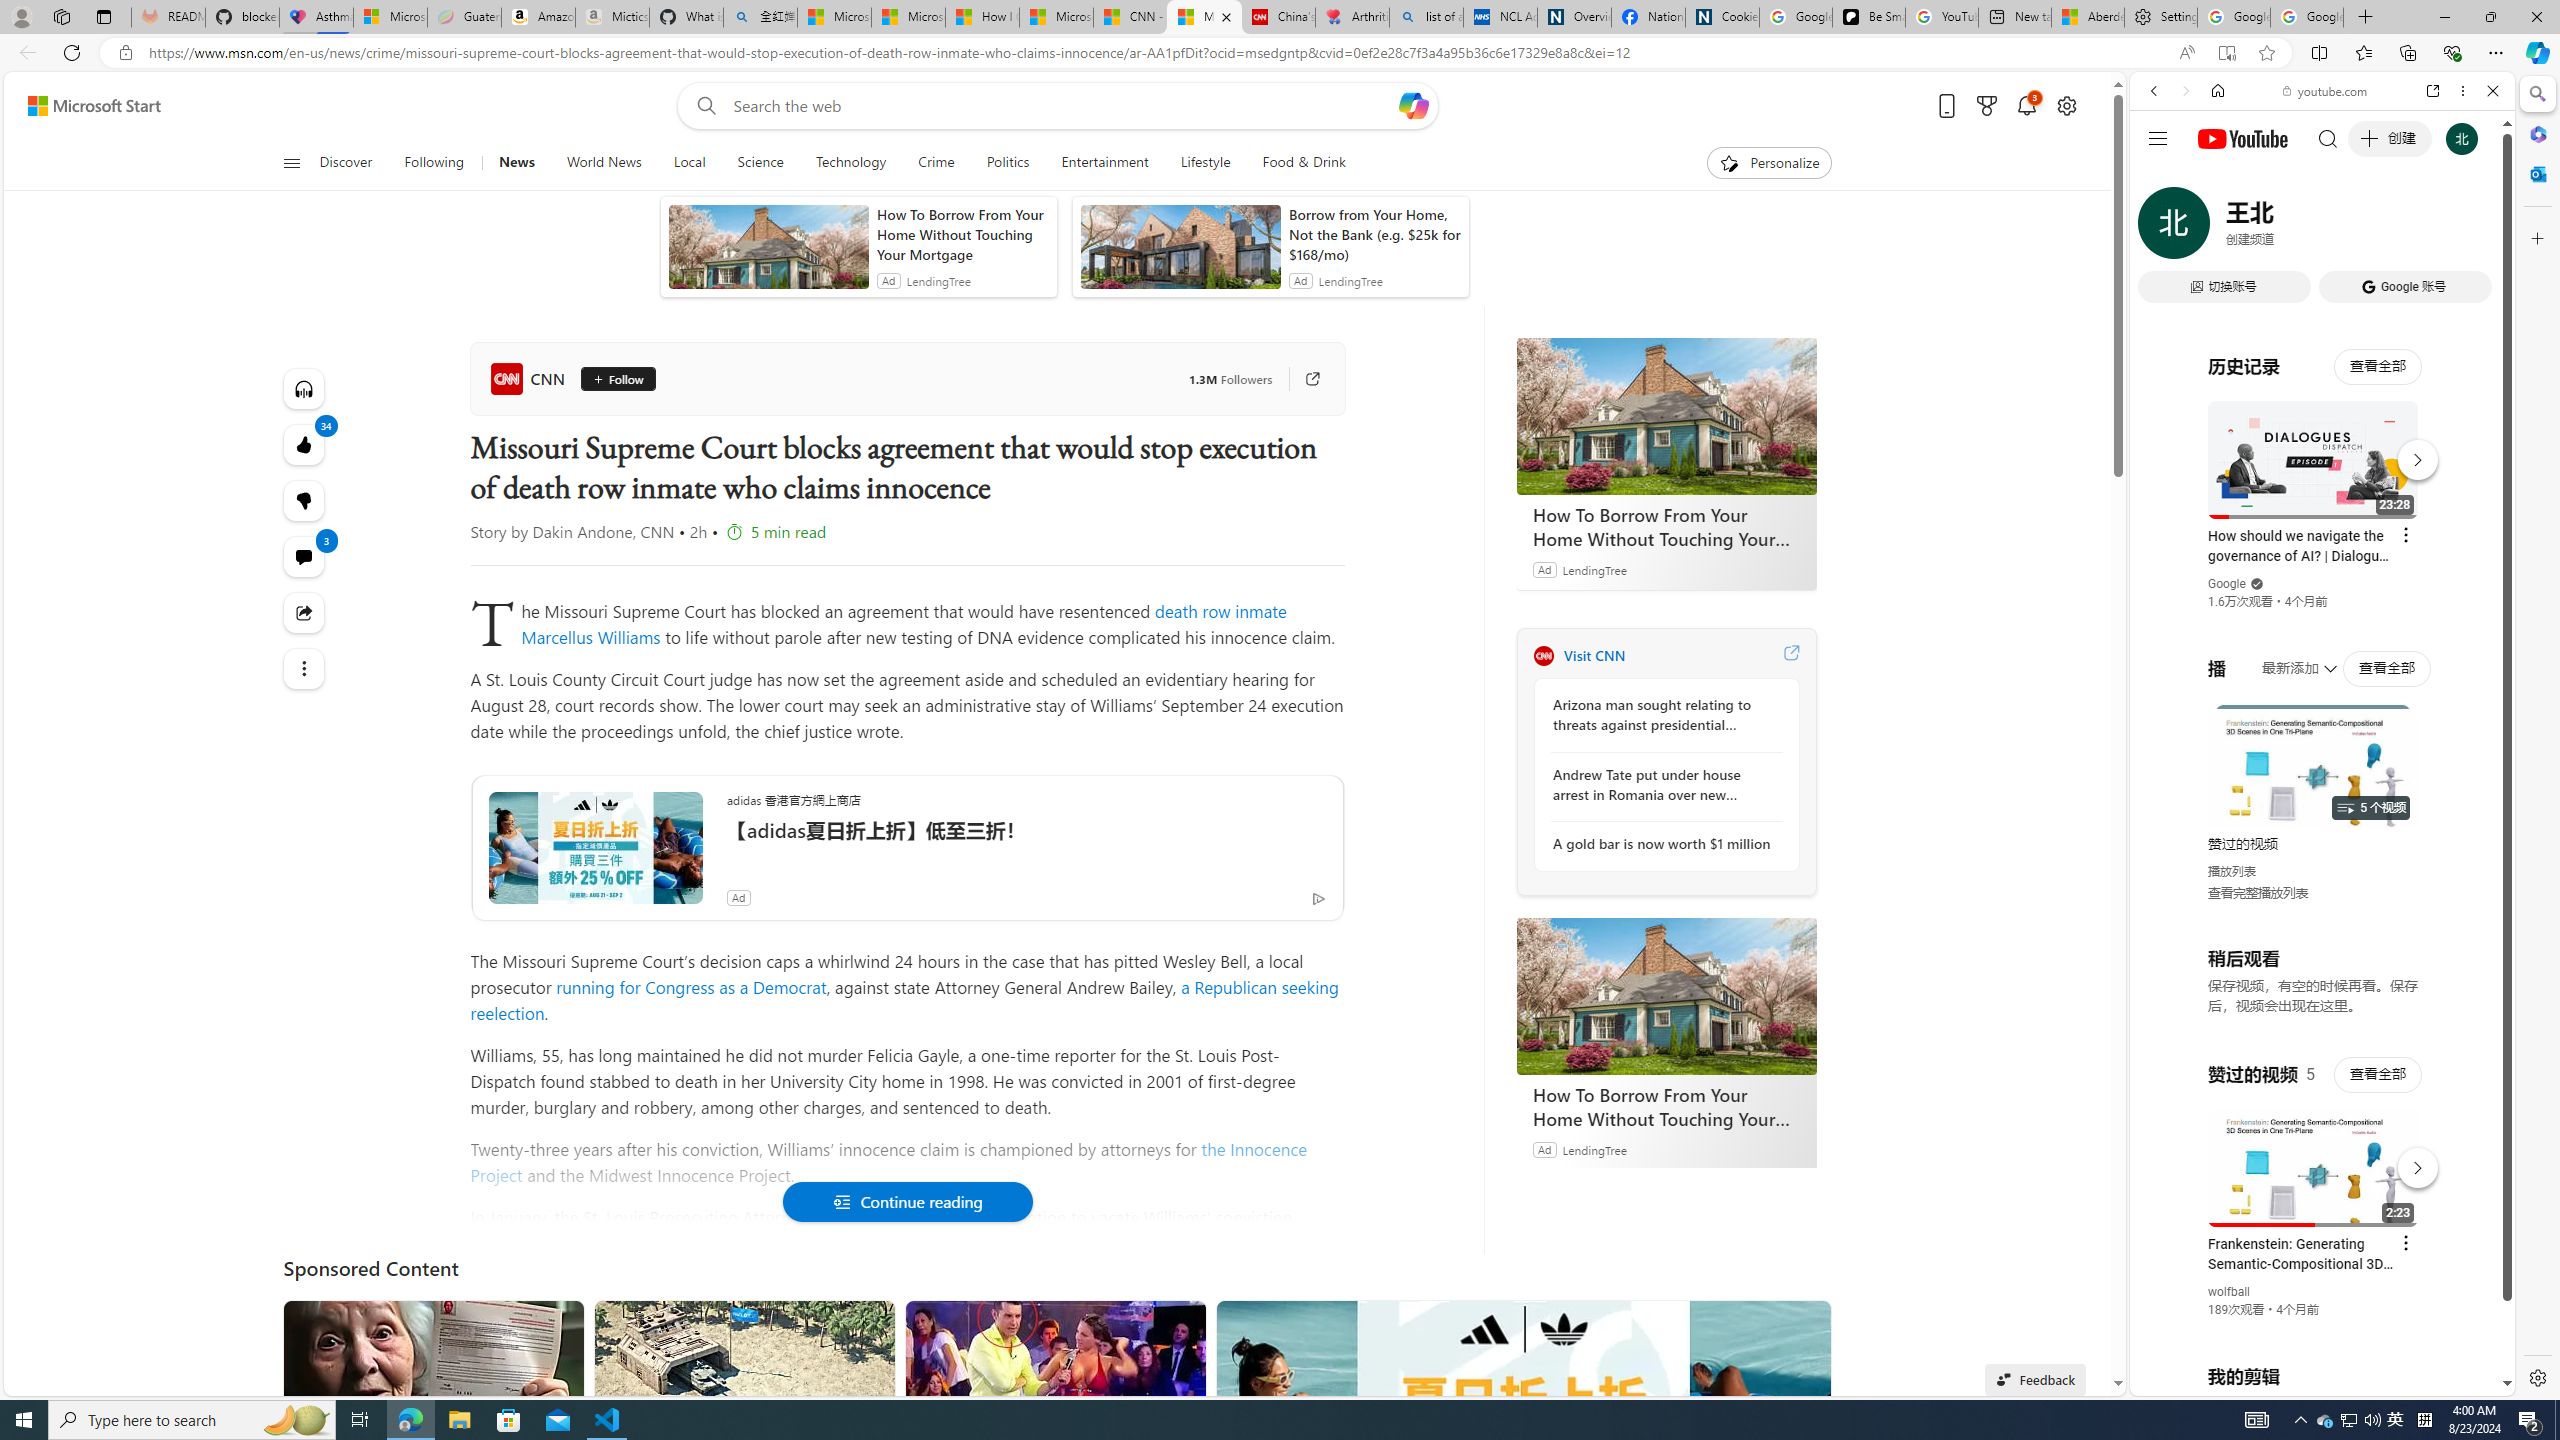  What do you see at coordinates (1728, 162) in the screenshot?
I see `To get missing image descriptions, open the context menu.` at bounding box center [1728, 162].